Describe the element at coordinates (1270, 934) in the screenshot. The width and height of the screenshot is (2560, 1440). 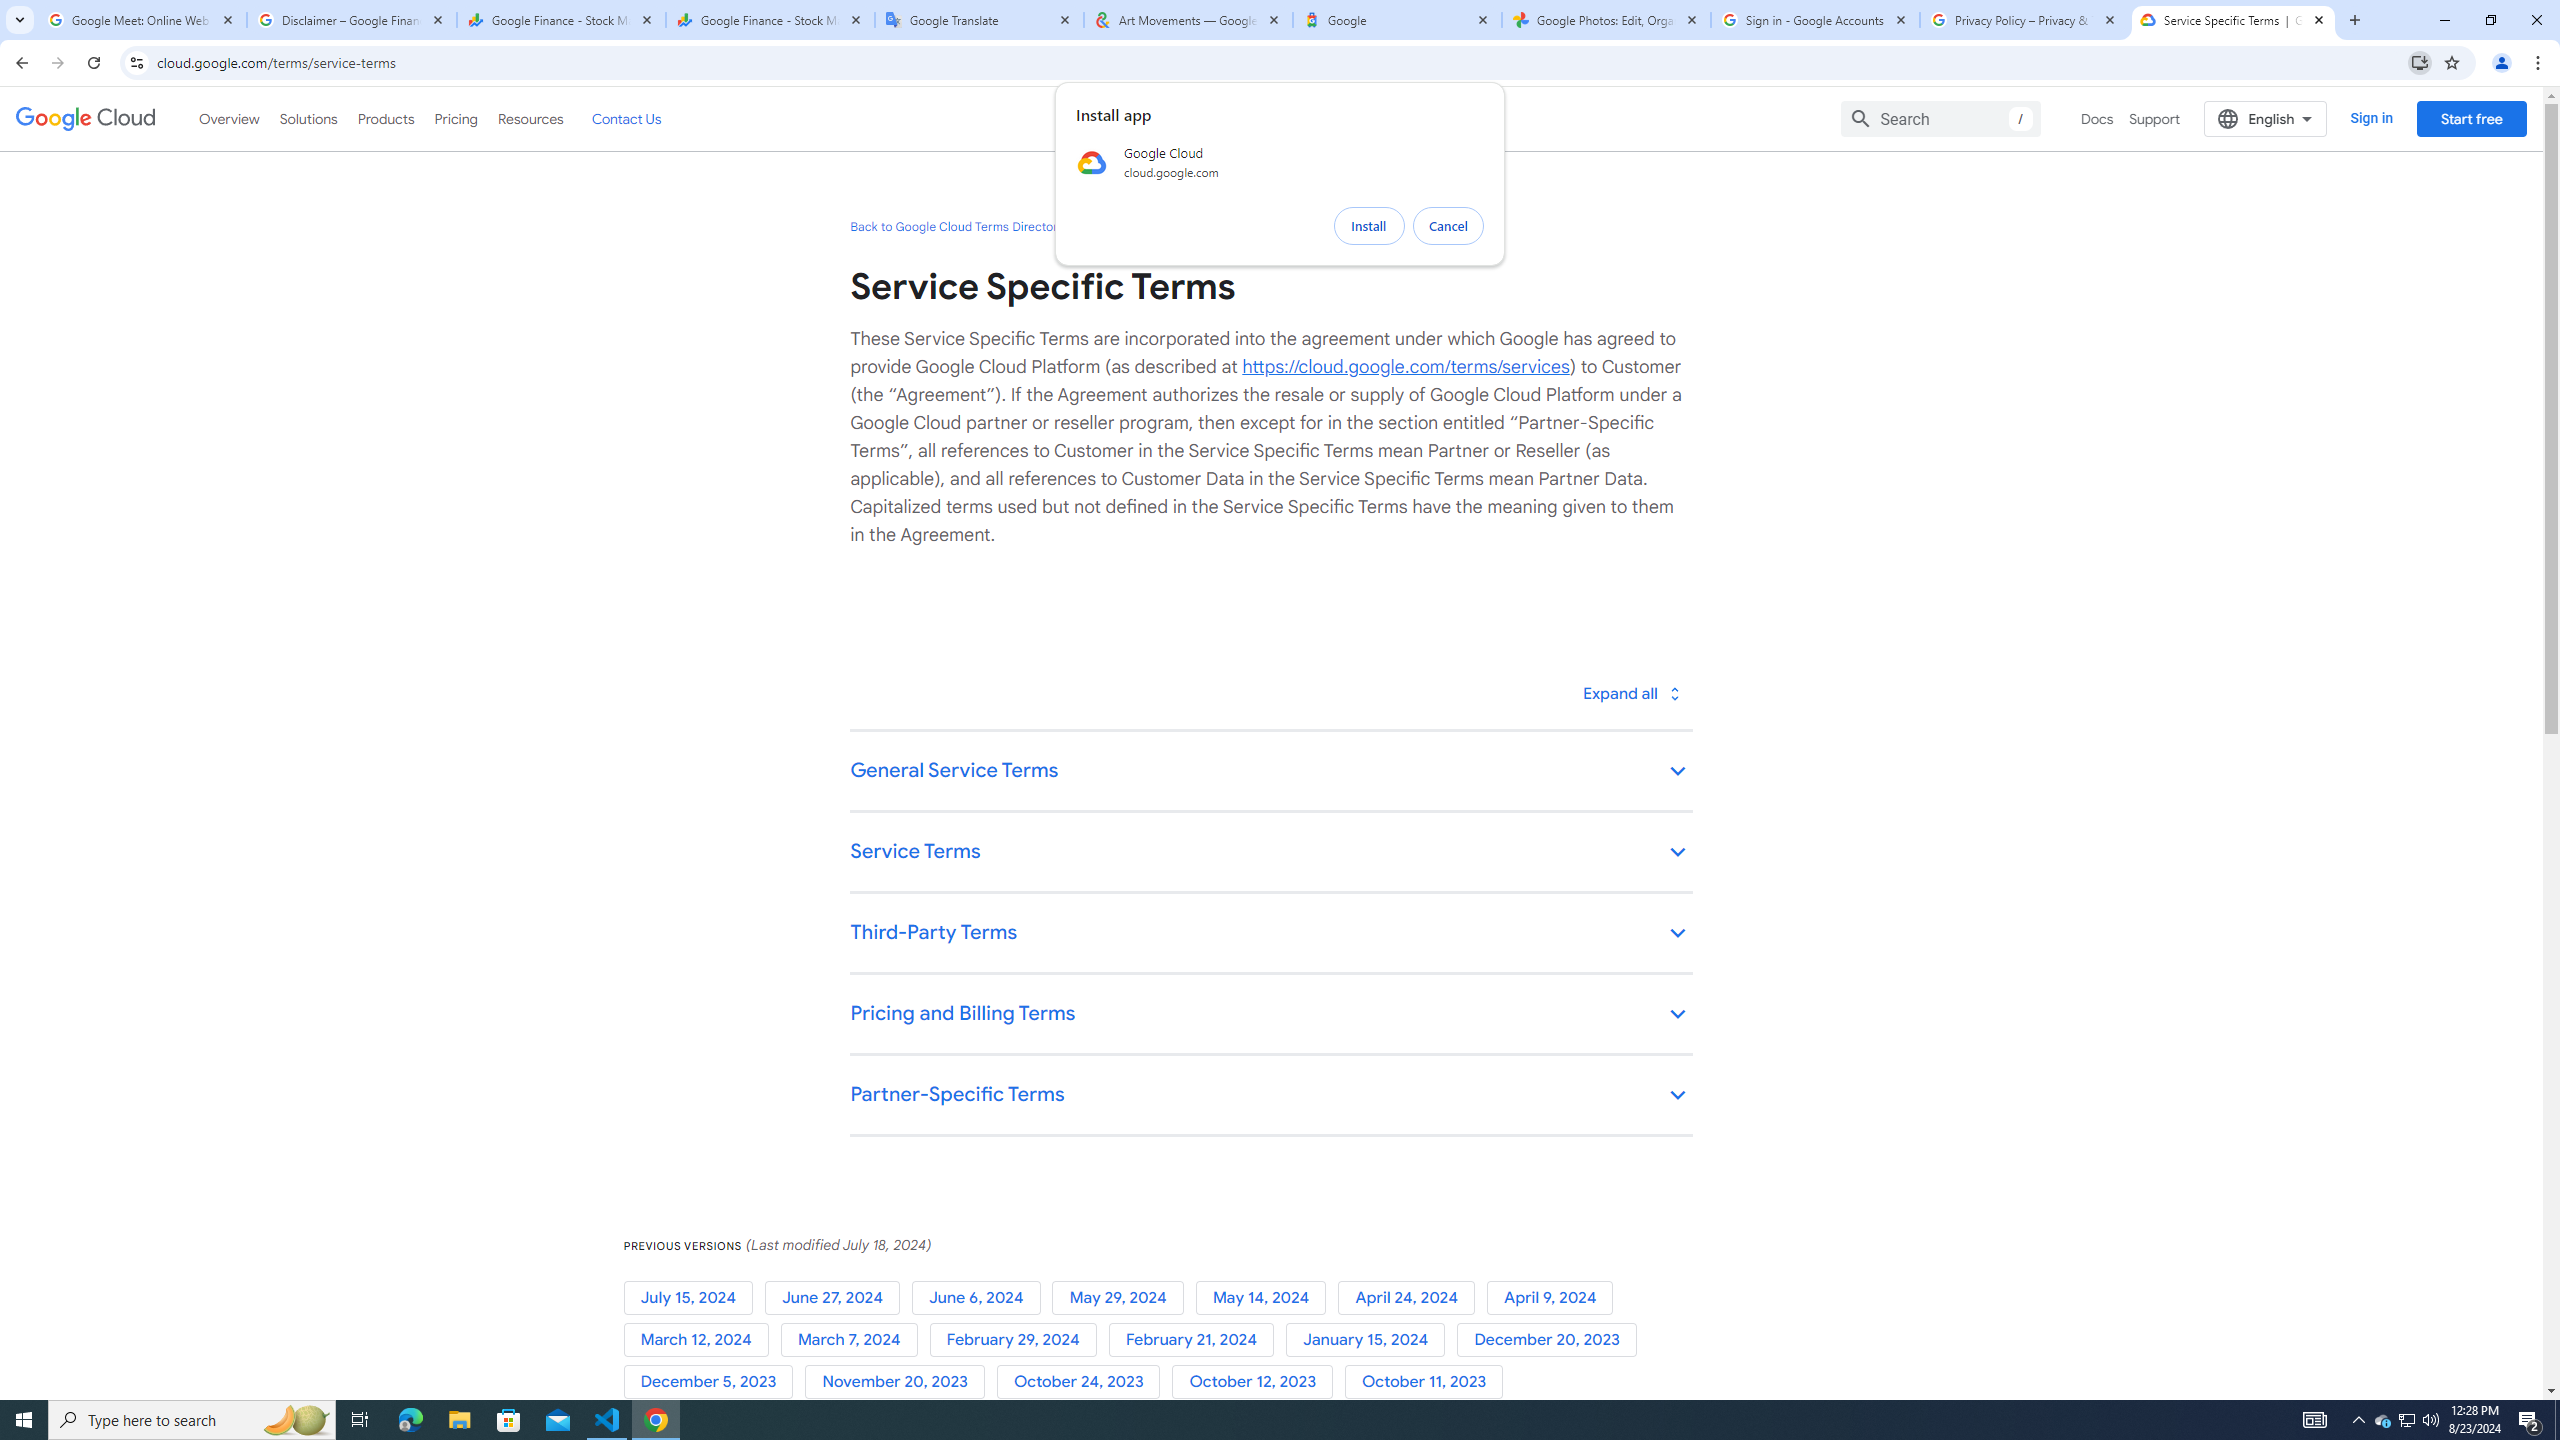
I see `Third-Party Terms keyboard_arrow_down` at that location.